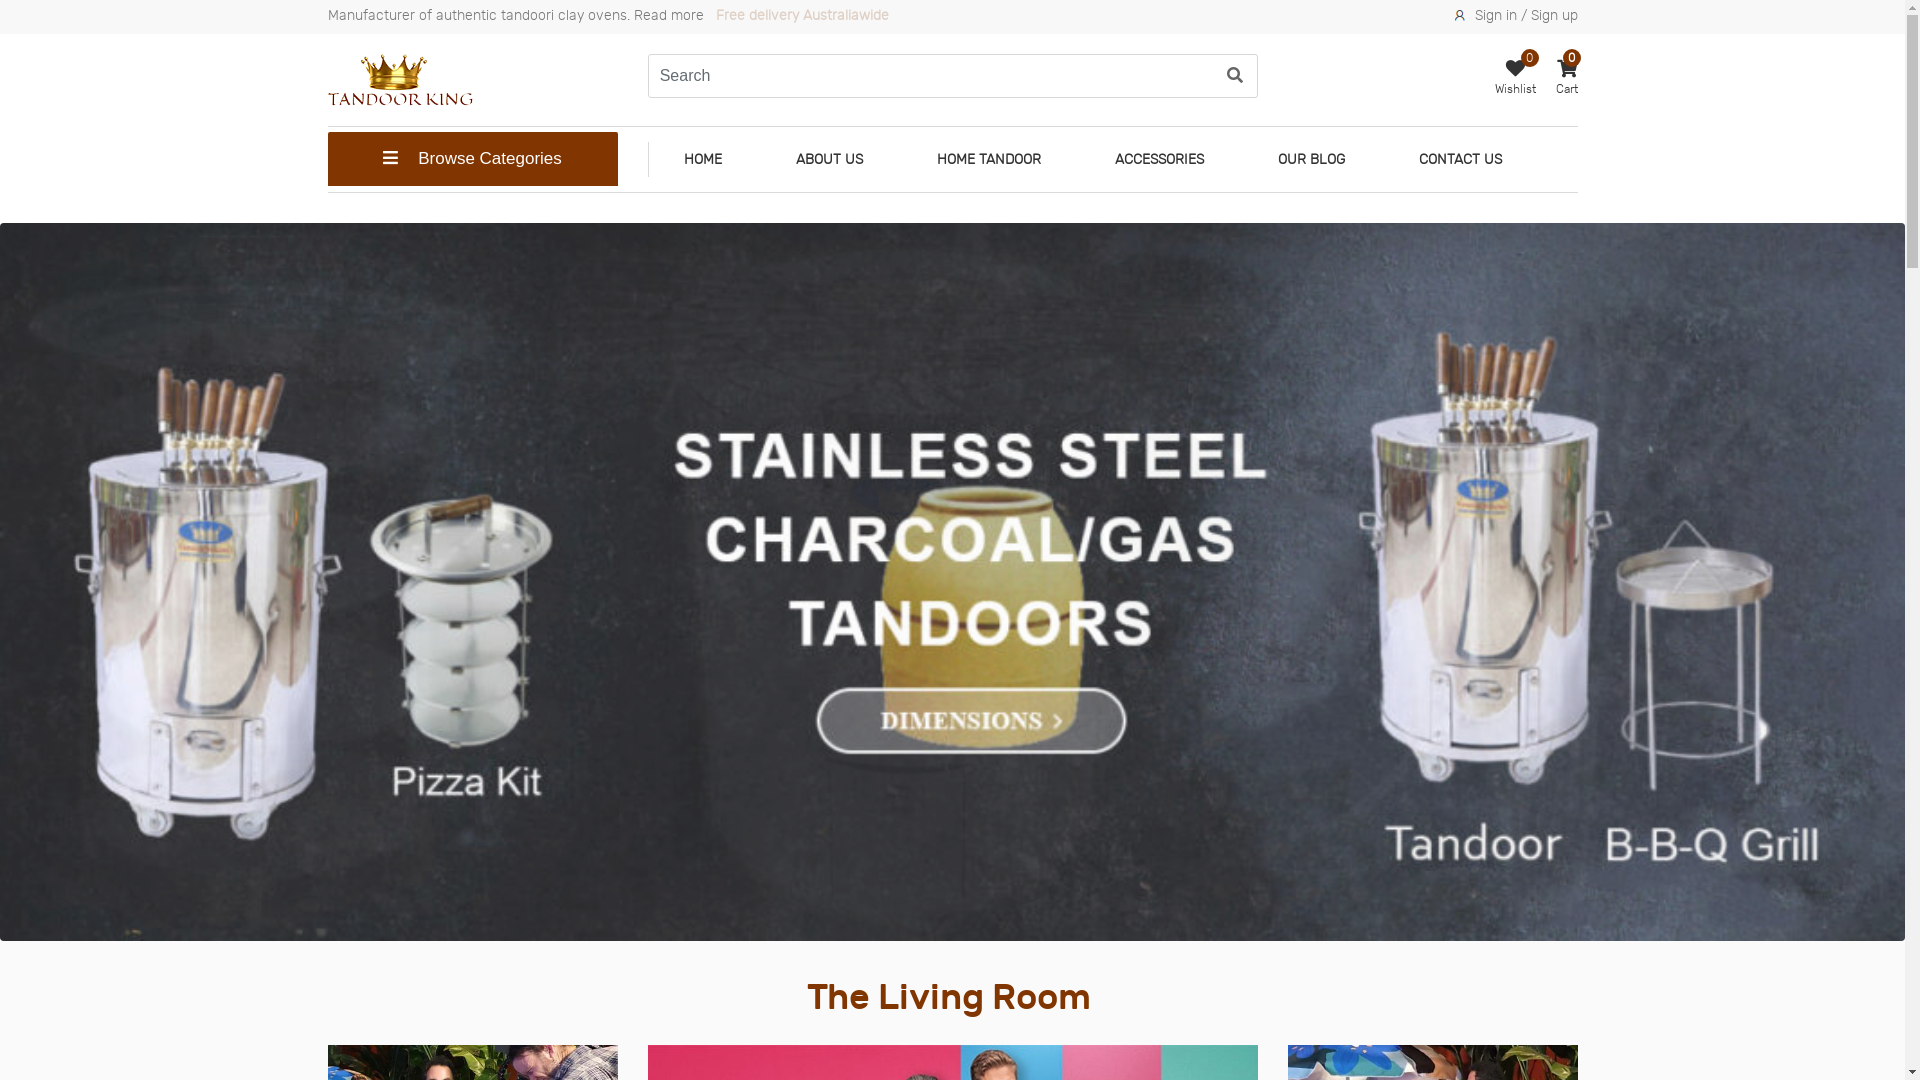 This screenshot has height=1080, width=1920. What do you see at coordinates (1526, 15) in the screenshot?
I see `Sign in / Sign up` at bounding box center [1526, 15].